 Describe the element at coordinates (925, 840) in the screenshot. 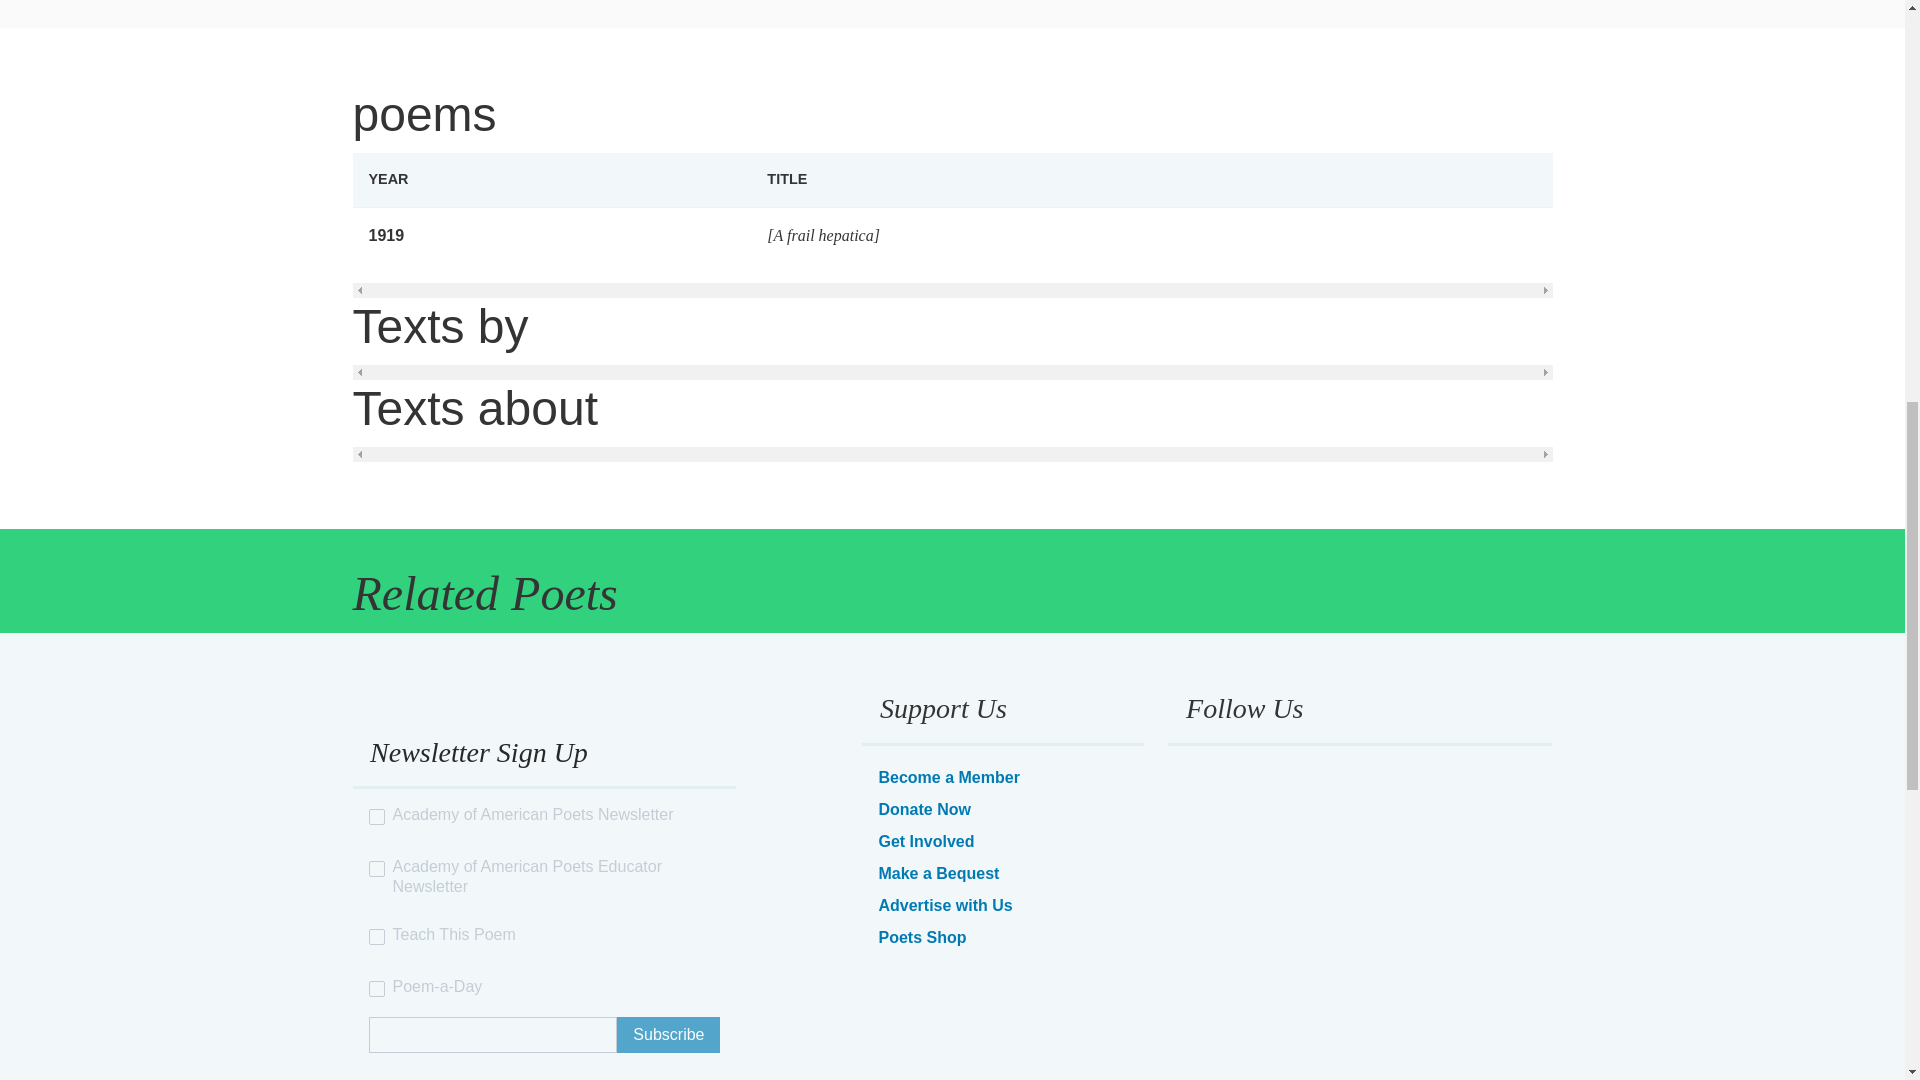

I see `Get Involved` at that location.